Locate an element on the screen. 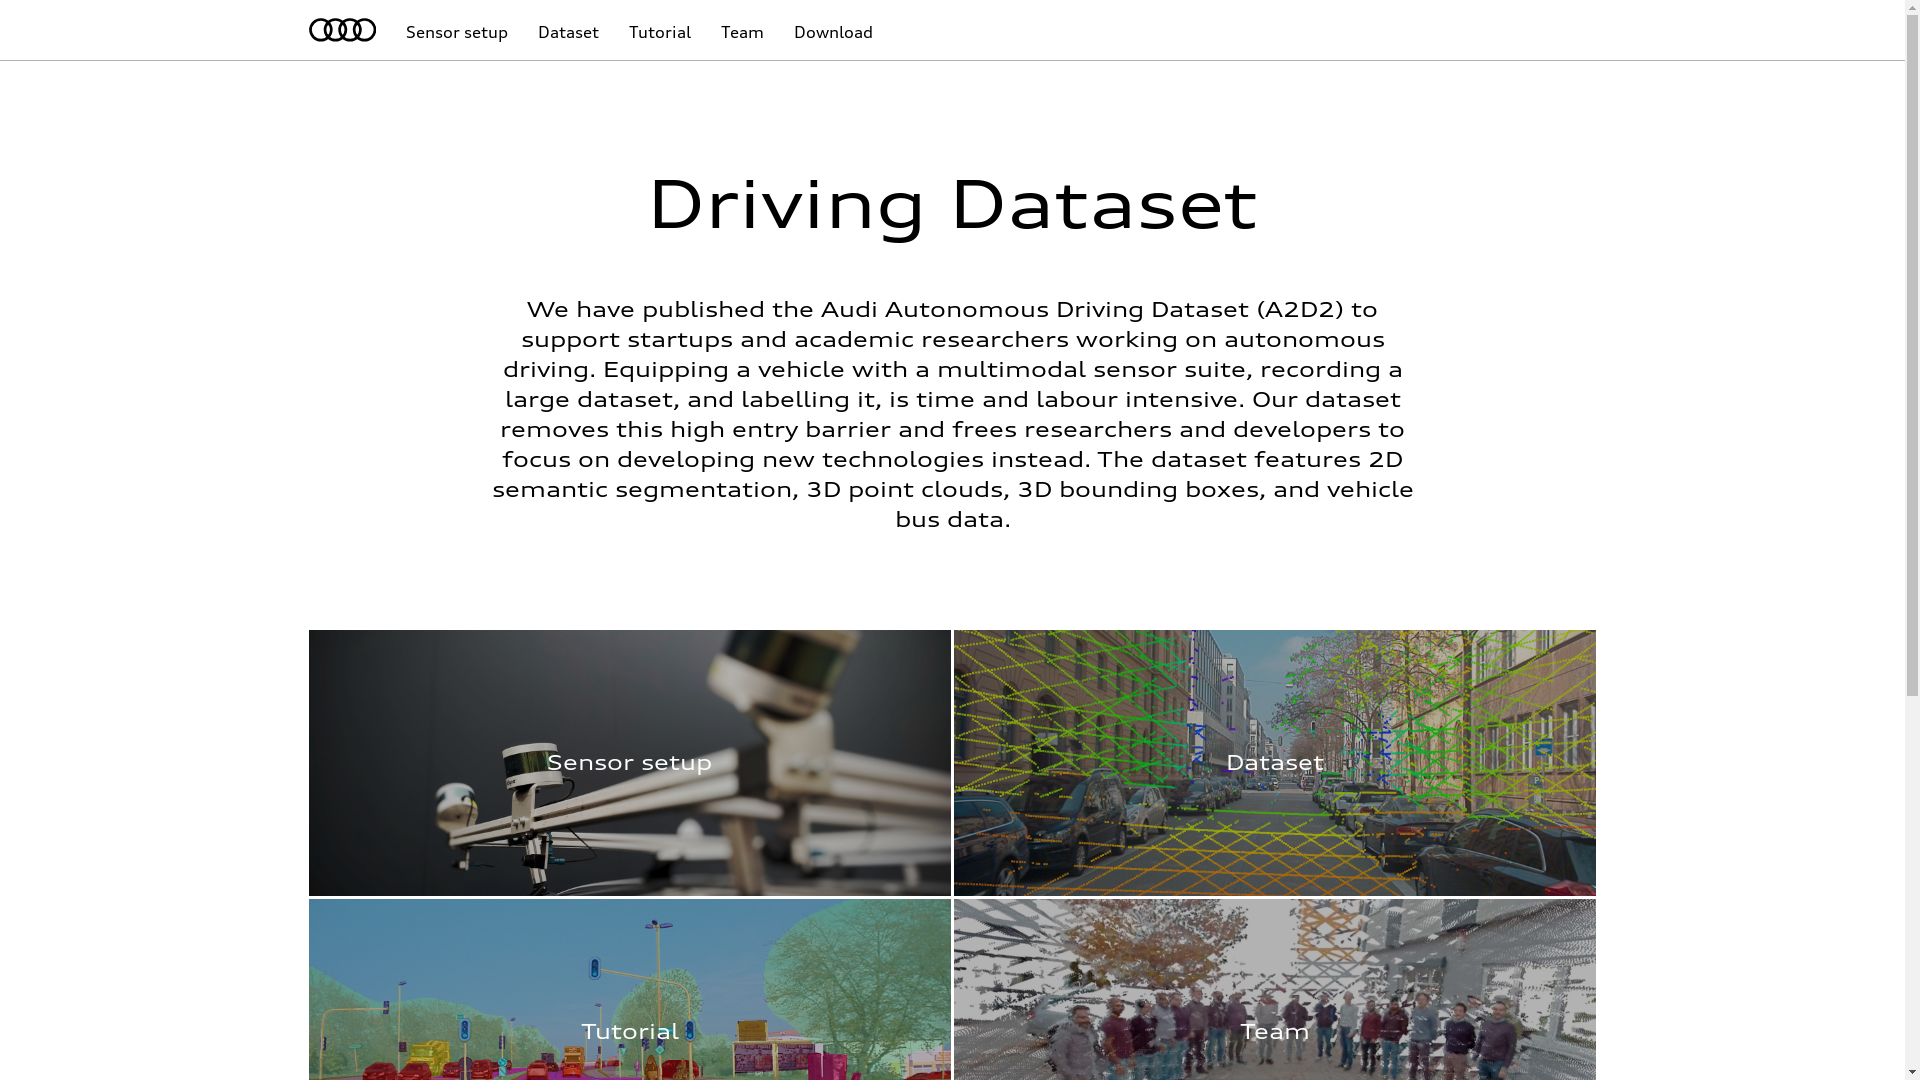 The width and height of the screenshot is (1920, 1080). Tutorial is located at coordinates (660, 38).